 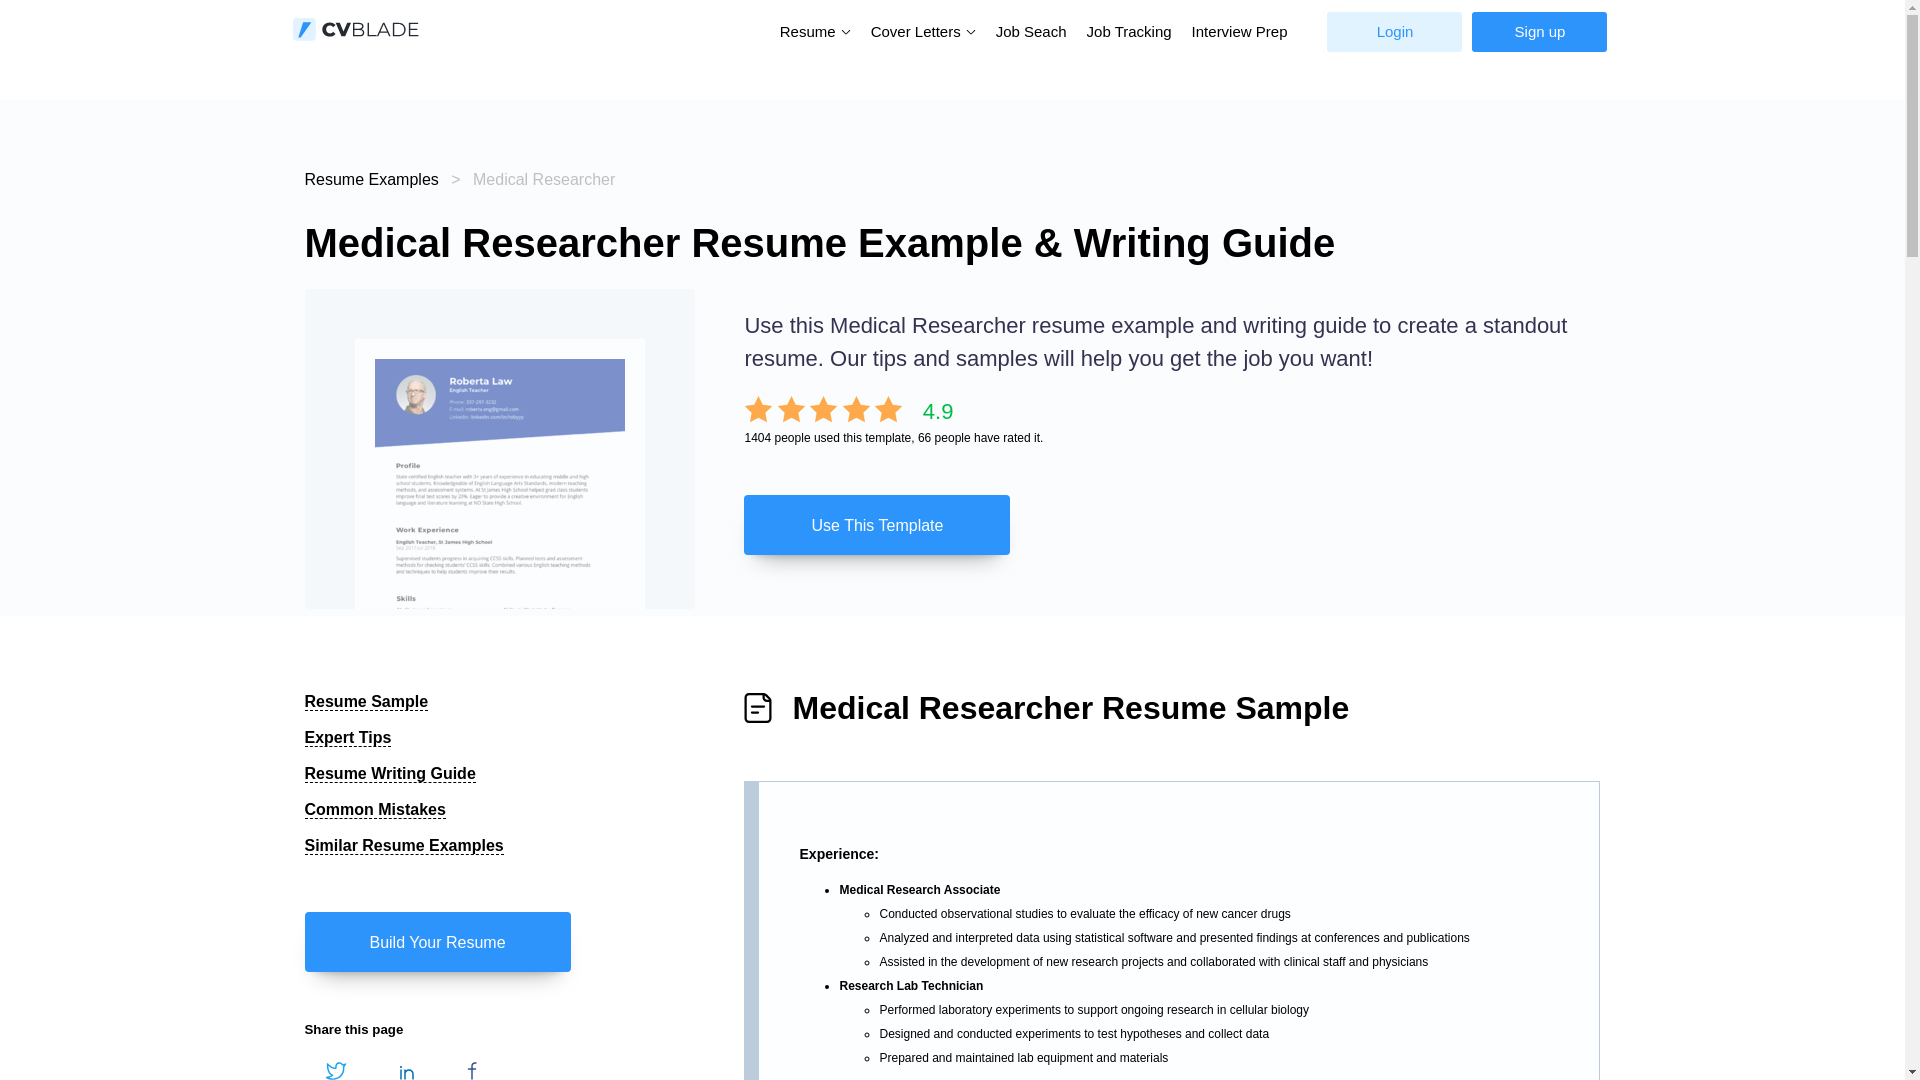 What do you see at coordinates (1540, 31) in the screenshot?
I see `Sign up` at bounding box center [1540, 31].